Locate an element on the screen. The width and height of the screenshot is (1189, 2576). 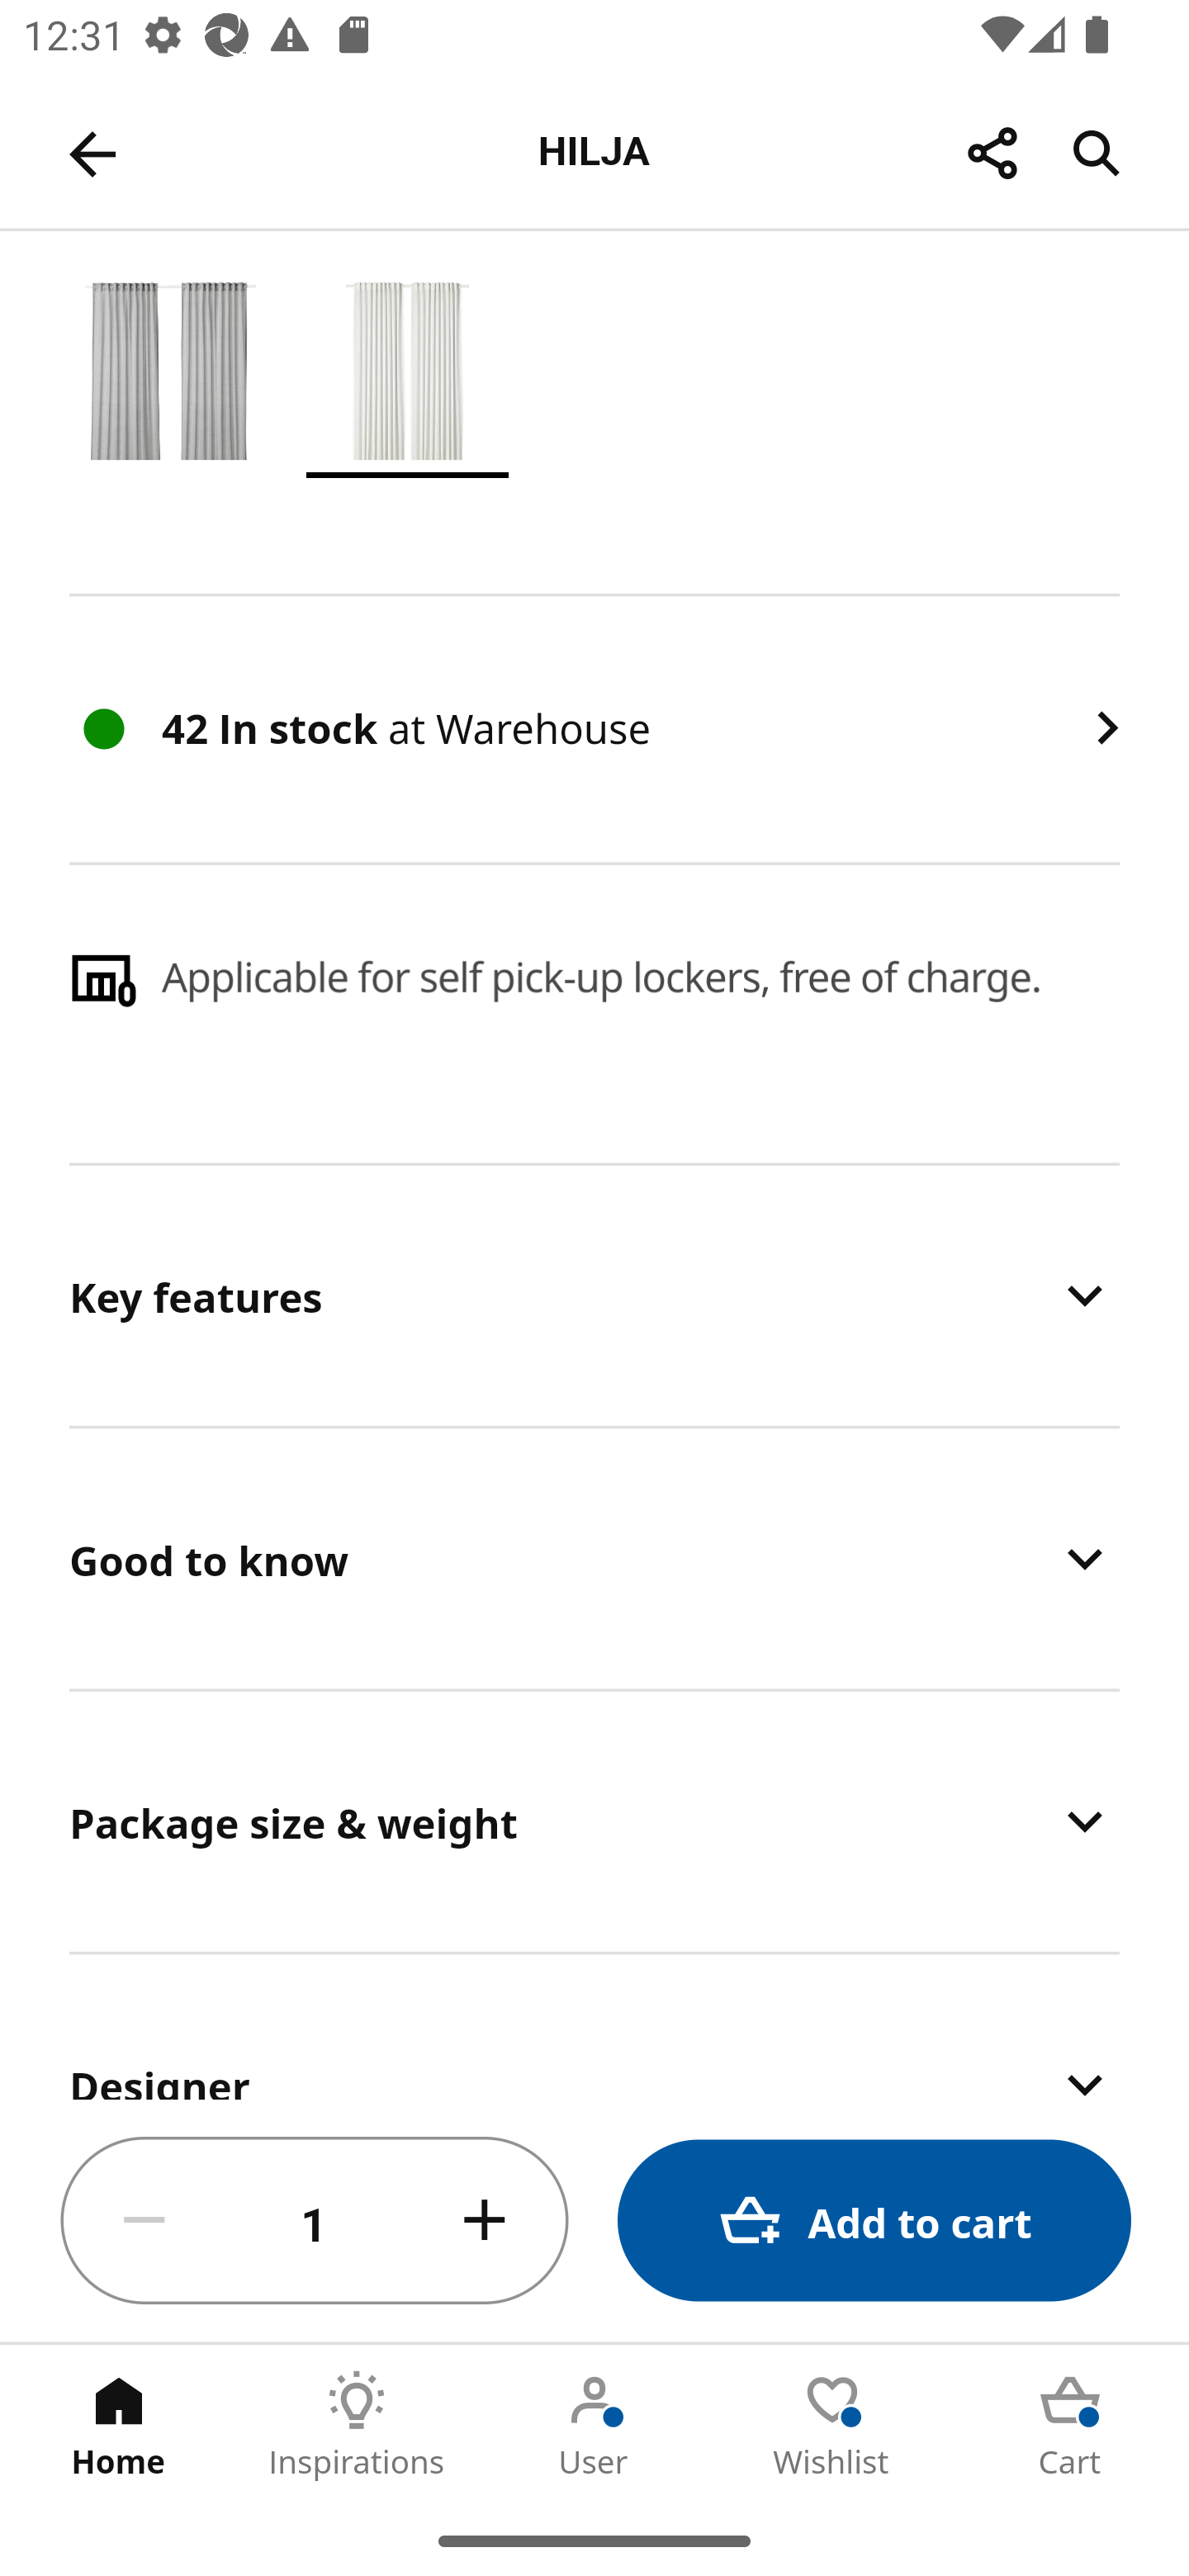
User
Tab 3 of 5 is located at coordinates (594, 2425).